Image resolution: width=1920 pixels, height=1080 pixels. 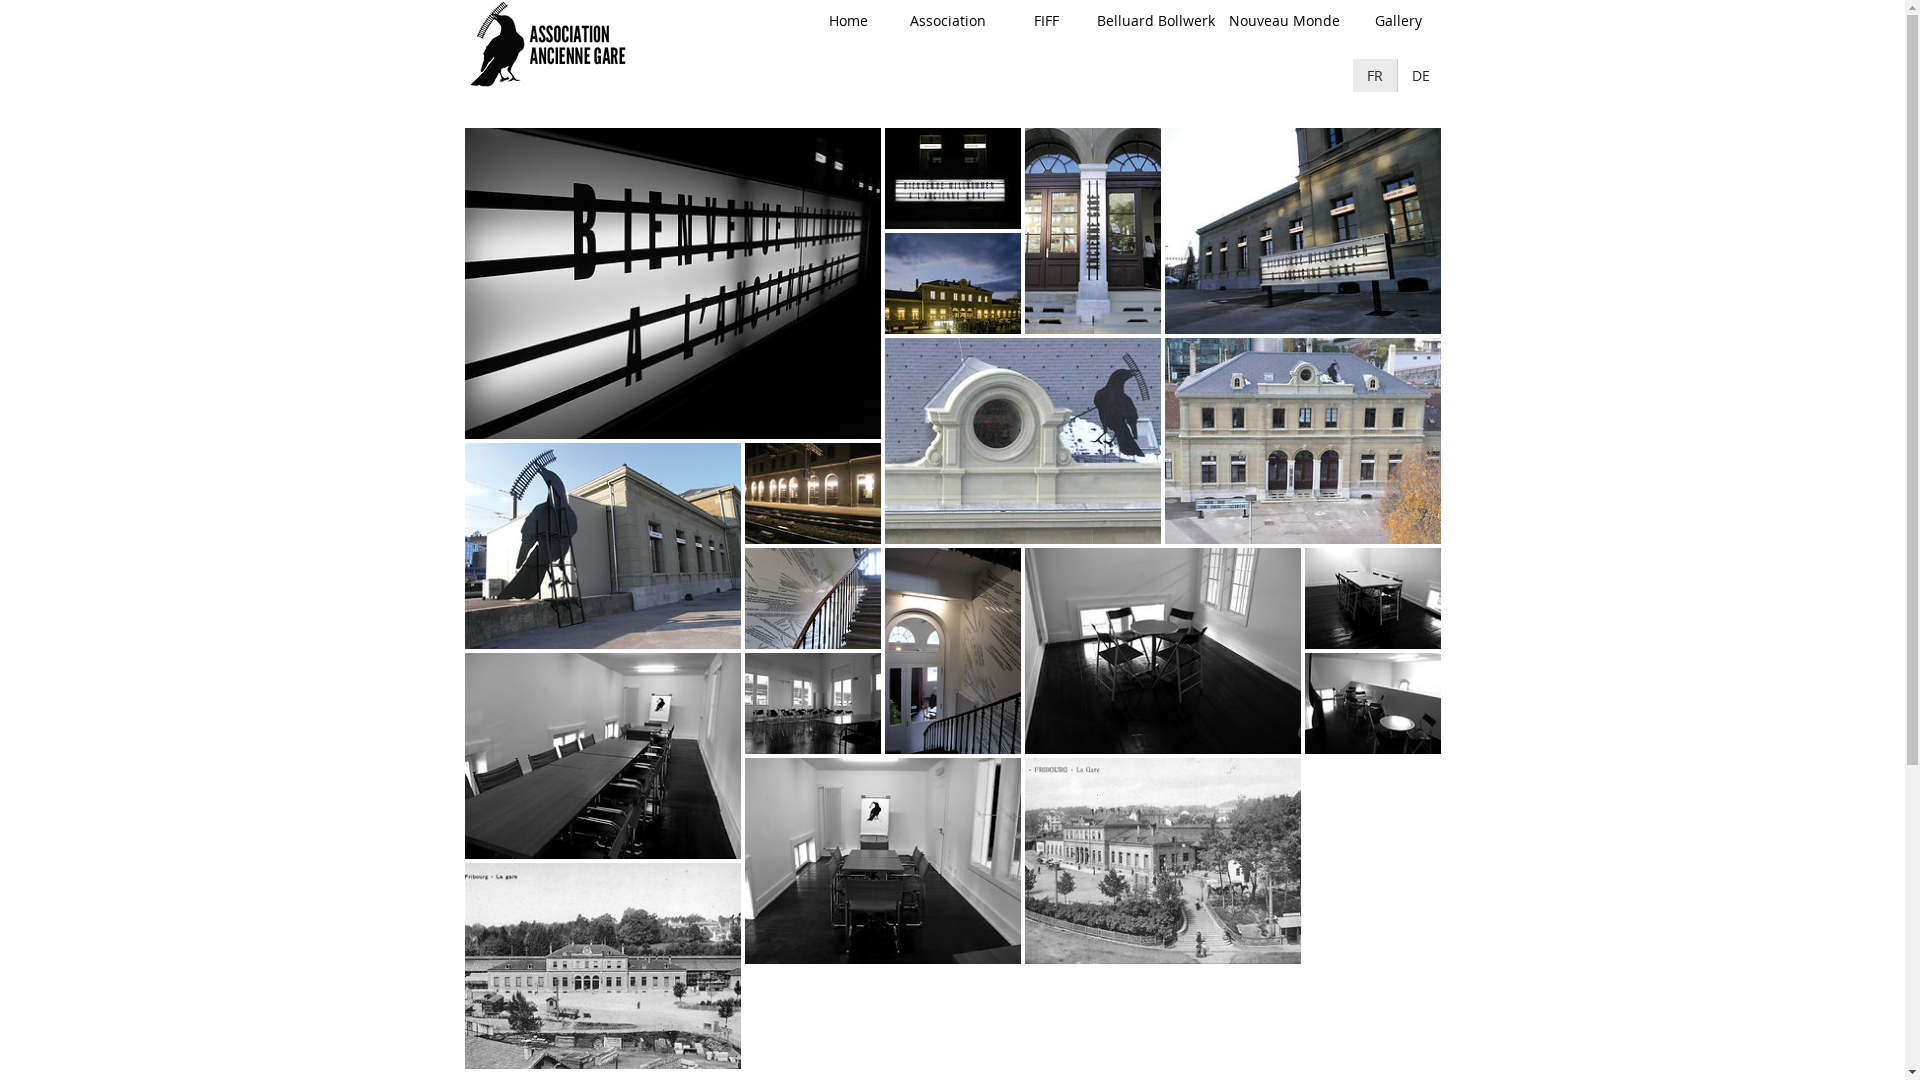 What do you see at coordinates (1156, 21) in the screenshot?
I see `Belluard Bollwerk` at bounding box center [1156, 21].